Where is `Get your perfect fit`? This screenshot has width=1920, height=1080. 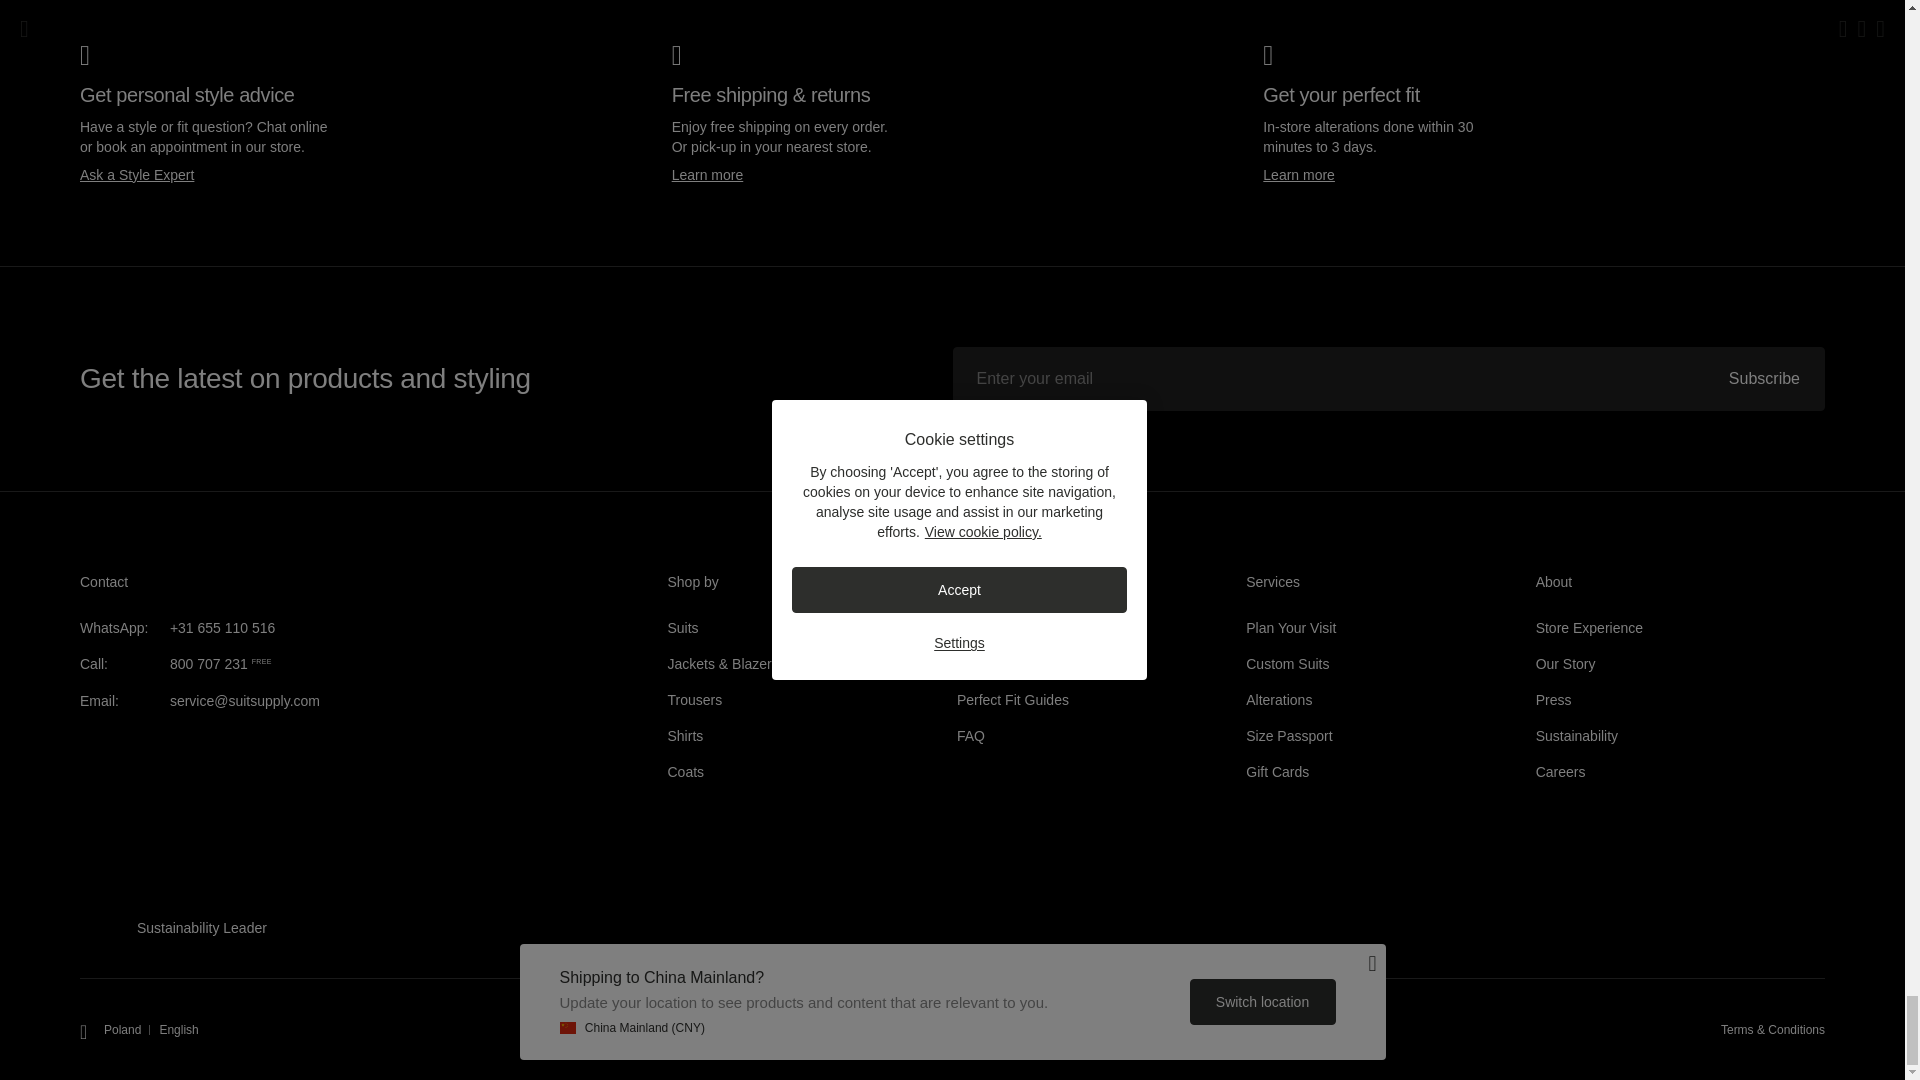
Get your perfect fit is located at coordinates (1298, 174).